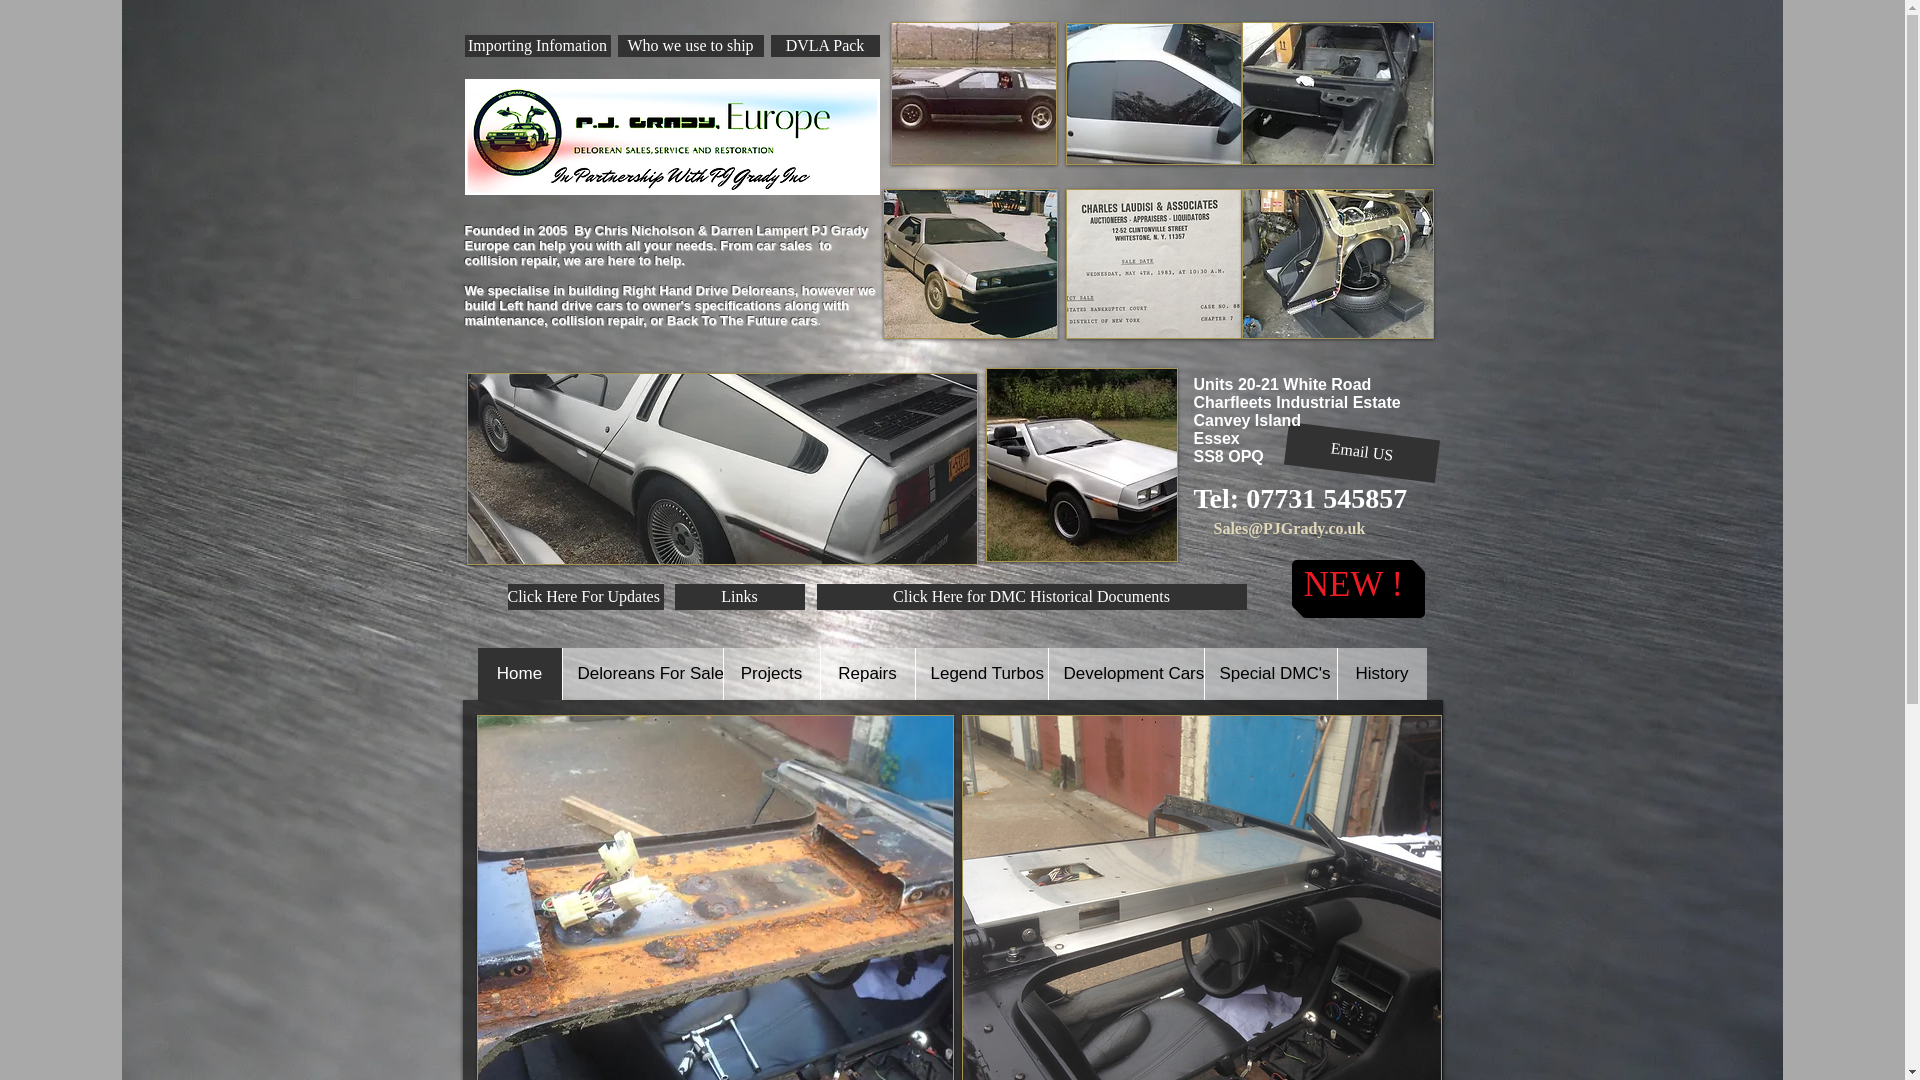 The image size is (1920, 1080). I want to click on Projects, so click(770, 674).